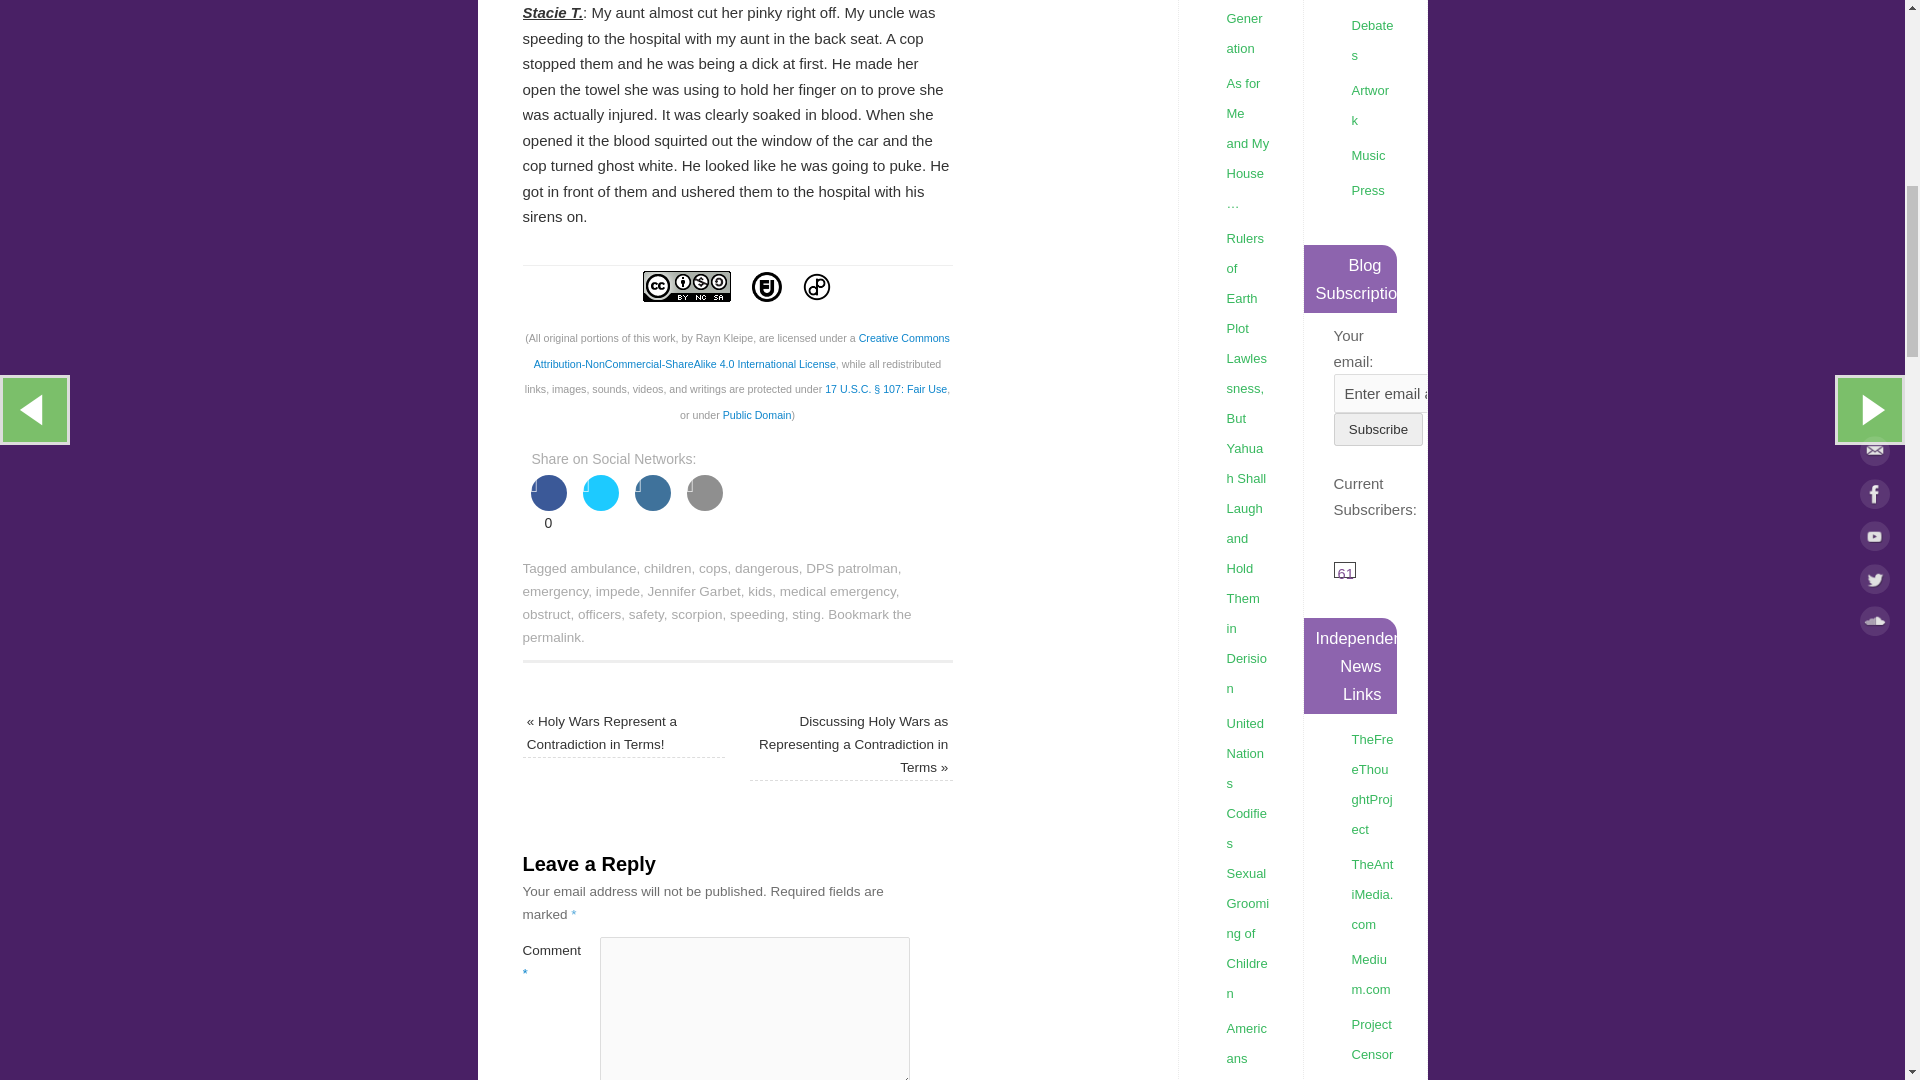  Describe the element at coordinates (1379, 428) in the screenshot. I see `Subscribe` at that location.